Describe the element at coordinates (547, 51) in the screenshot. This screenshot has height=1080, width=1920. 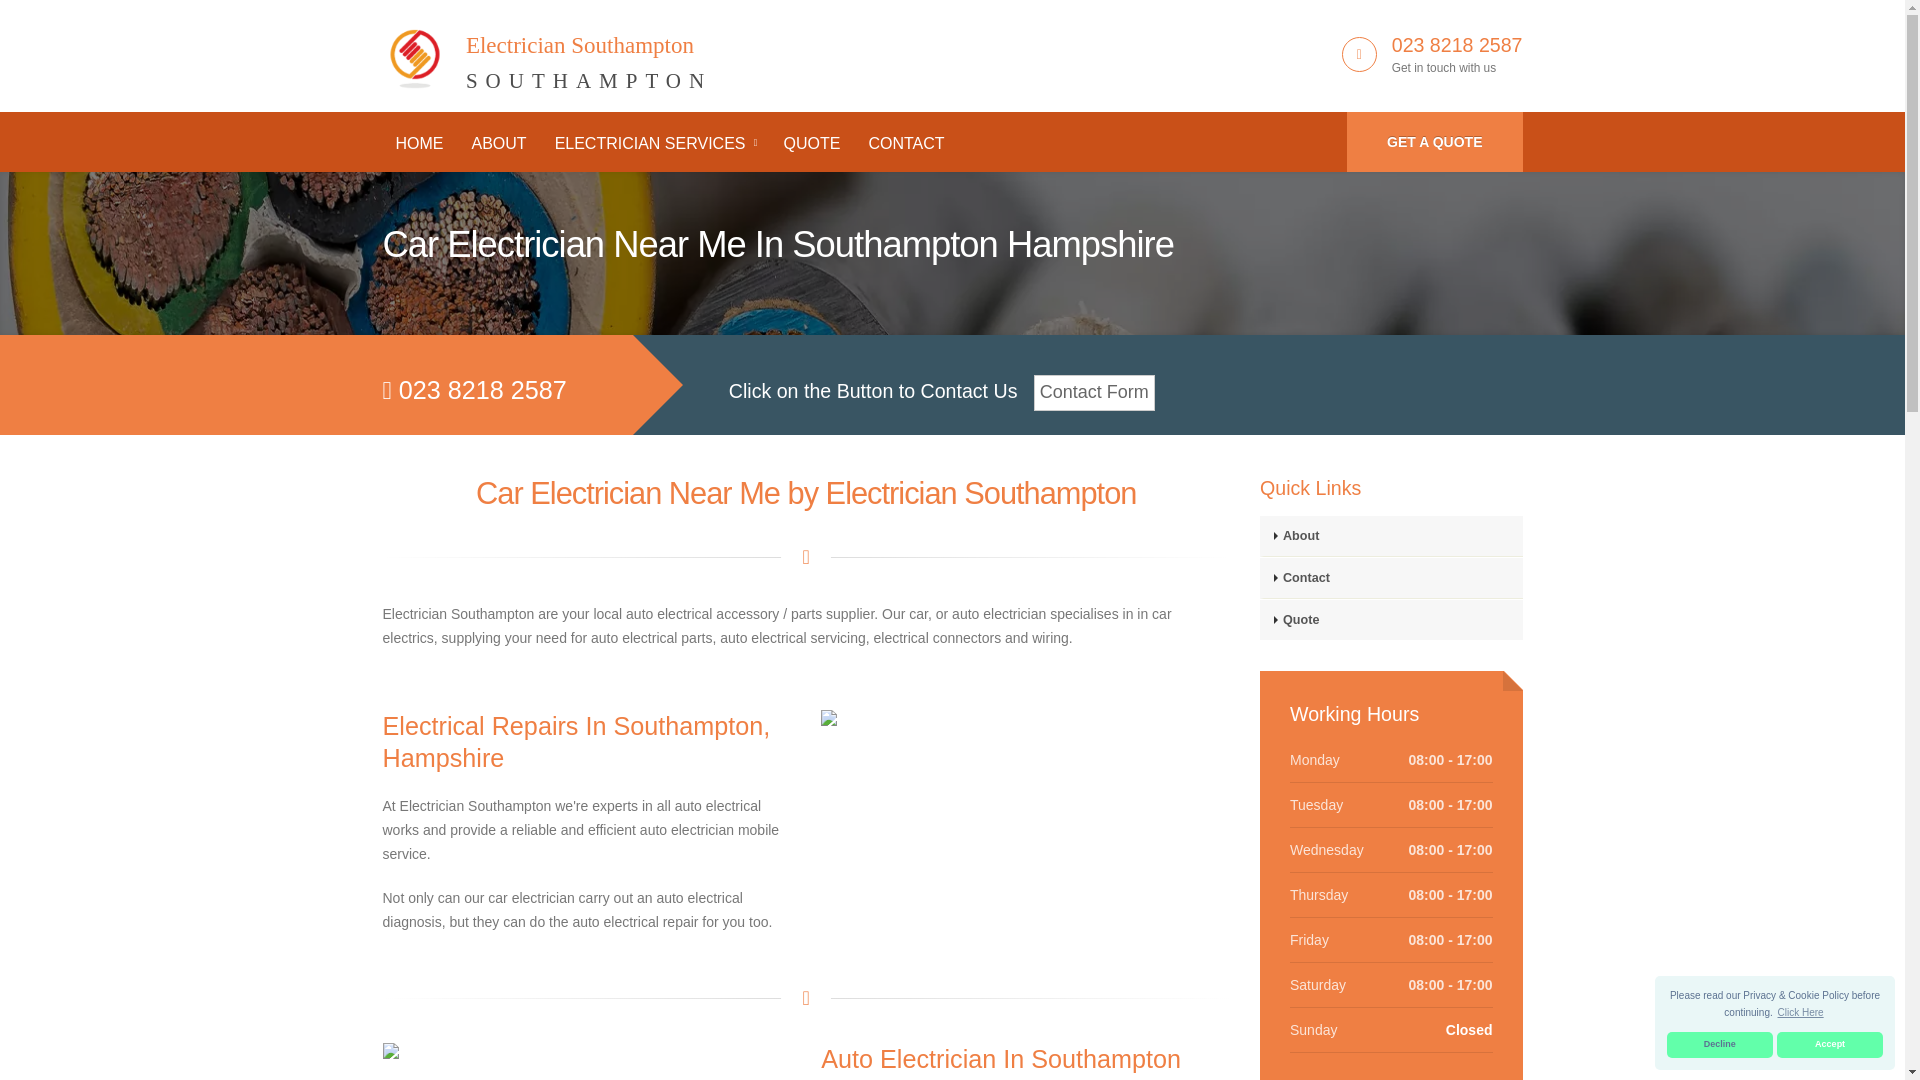
I see `ELECTRICIAN SERVICES` at that location.